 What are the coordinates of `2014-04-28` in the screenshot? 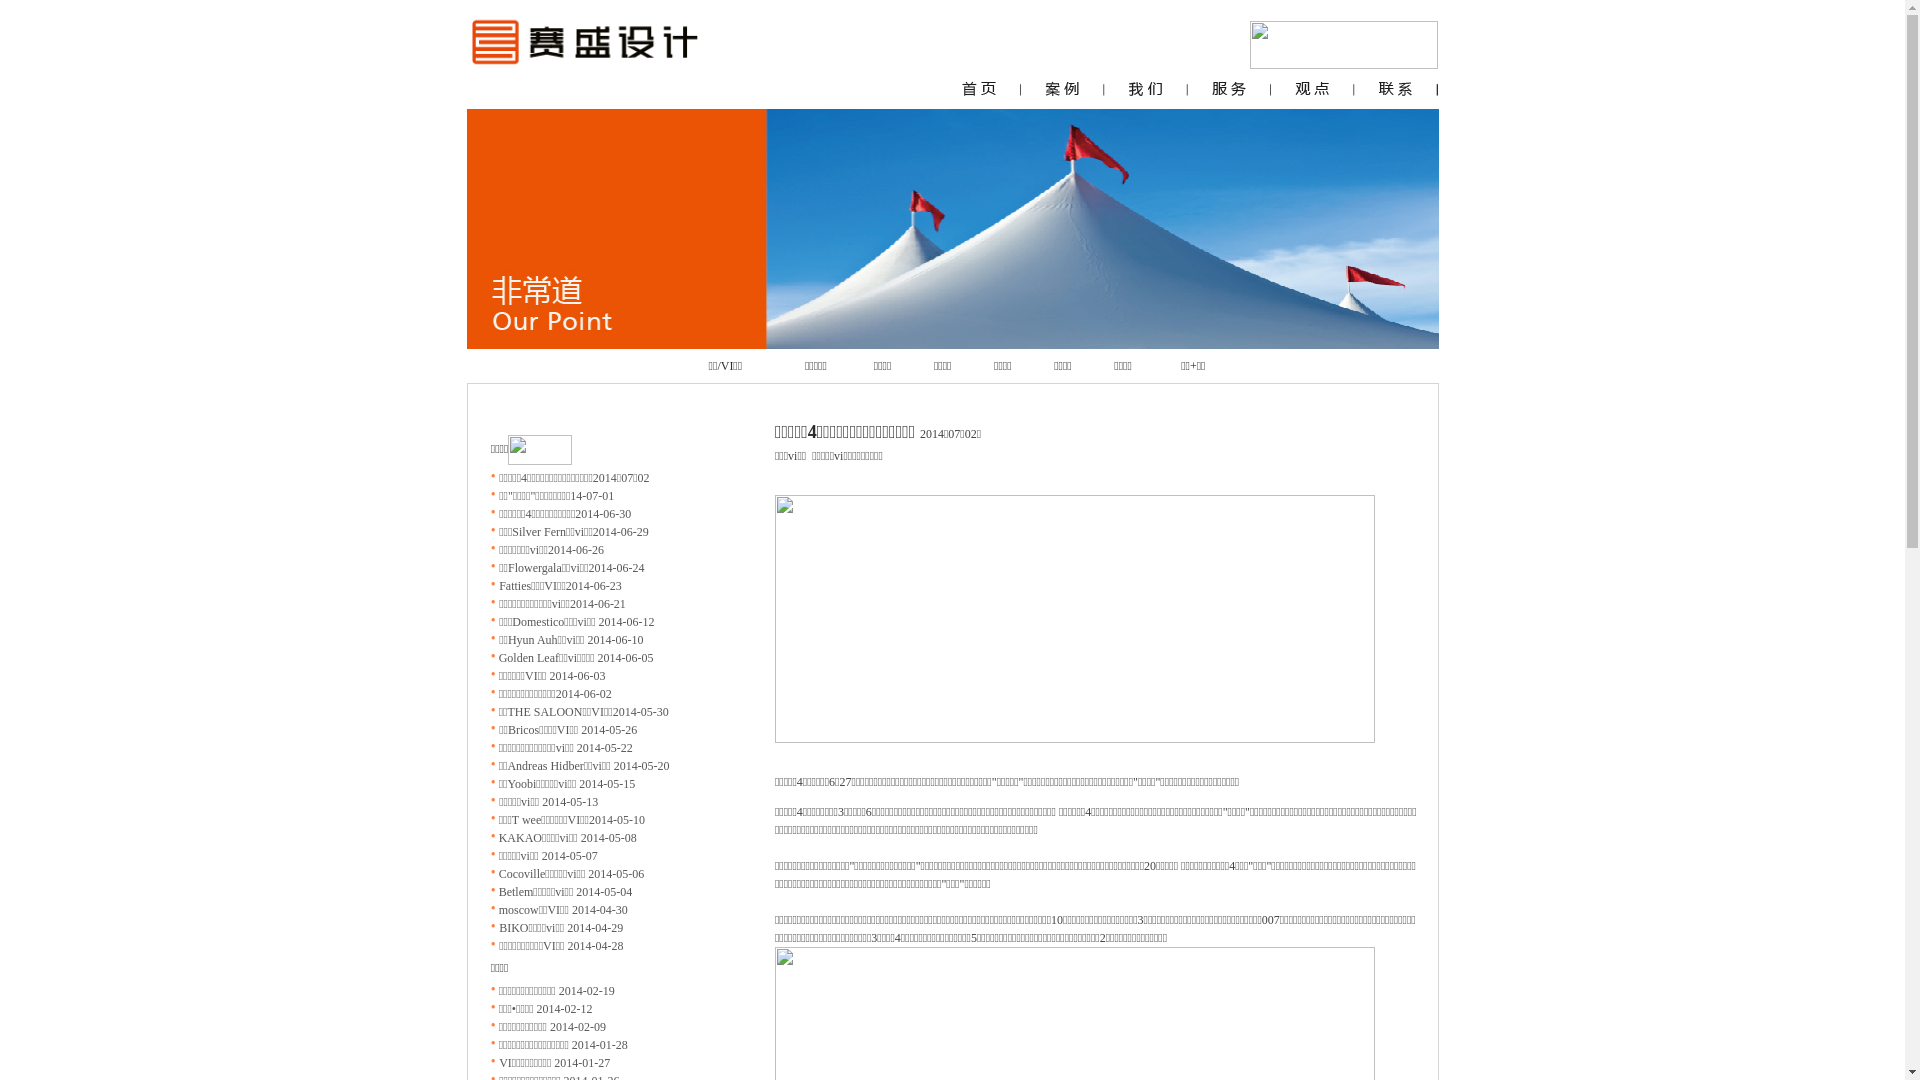 It's located at (594, 946).